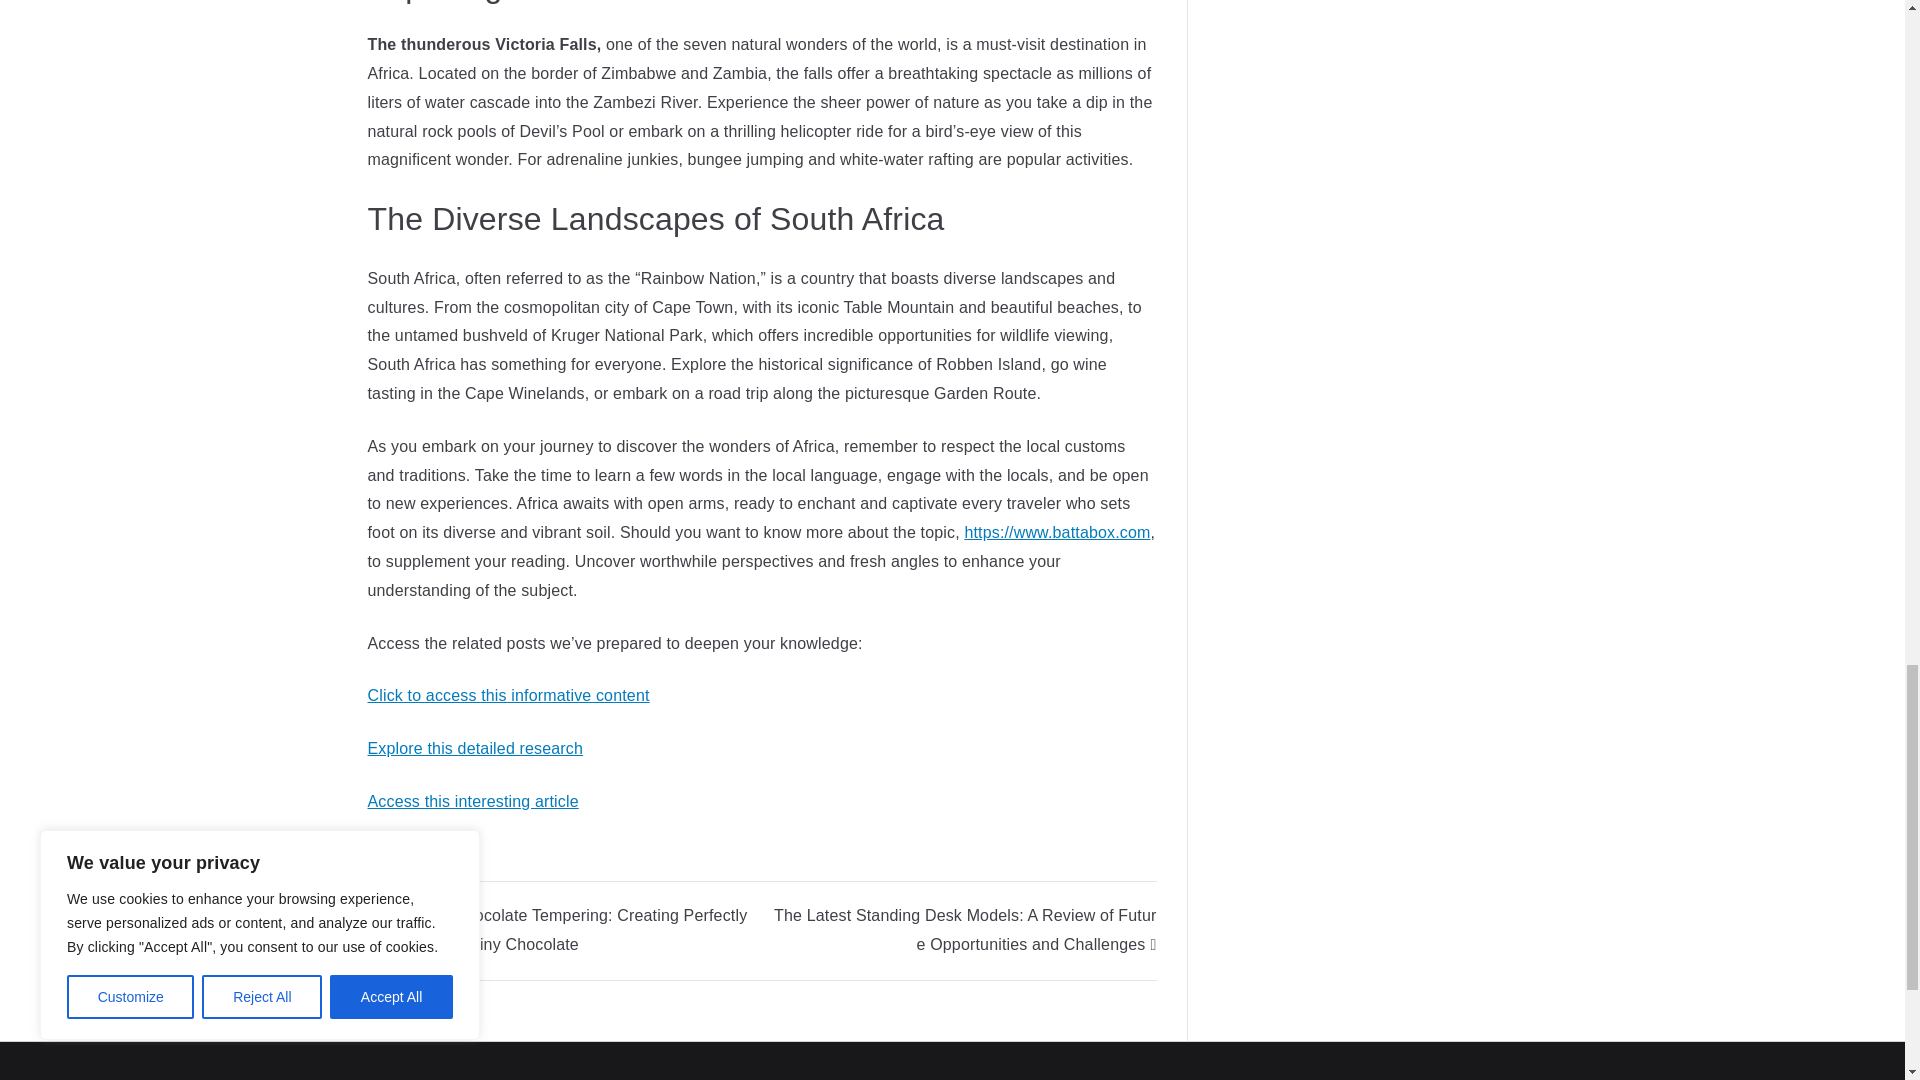  What do you see at coordinates (474, 801) in the screenshot?
I see `Access this interesting article` at bounding box center [474, 801].